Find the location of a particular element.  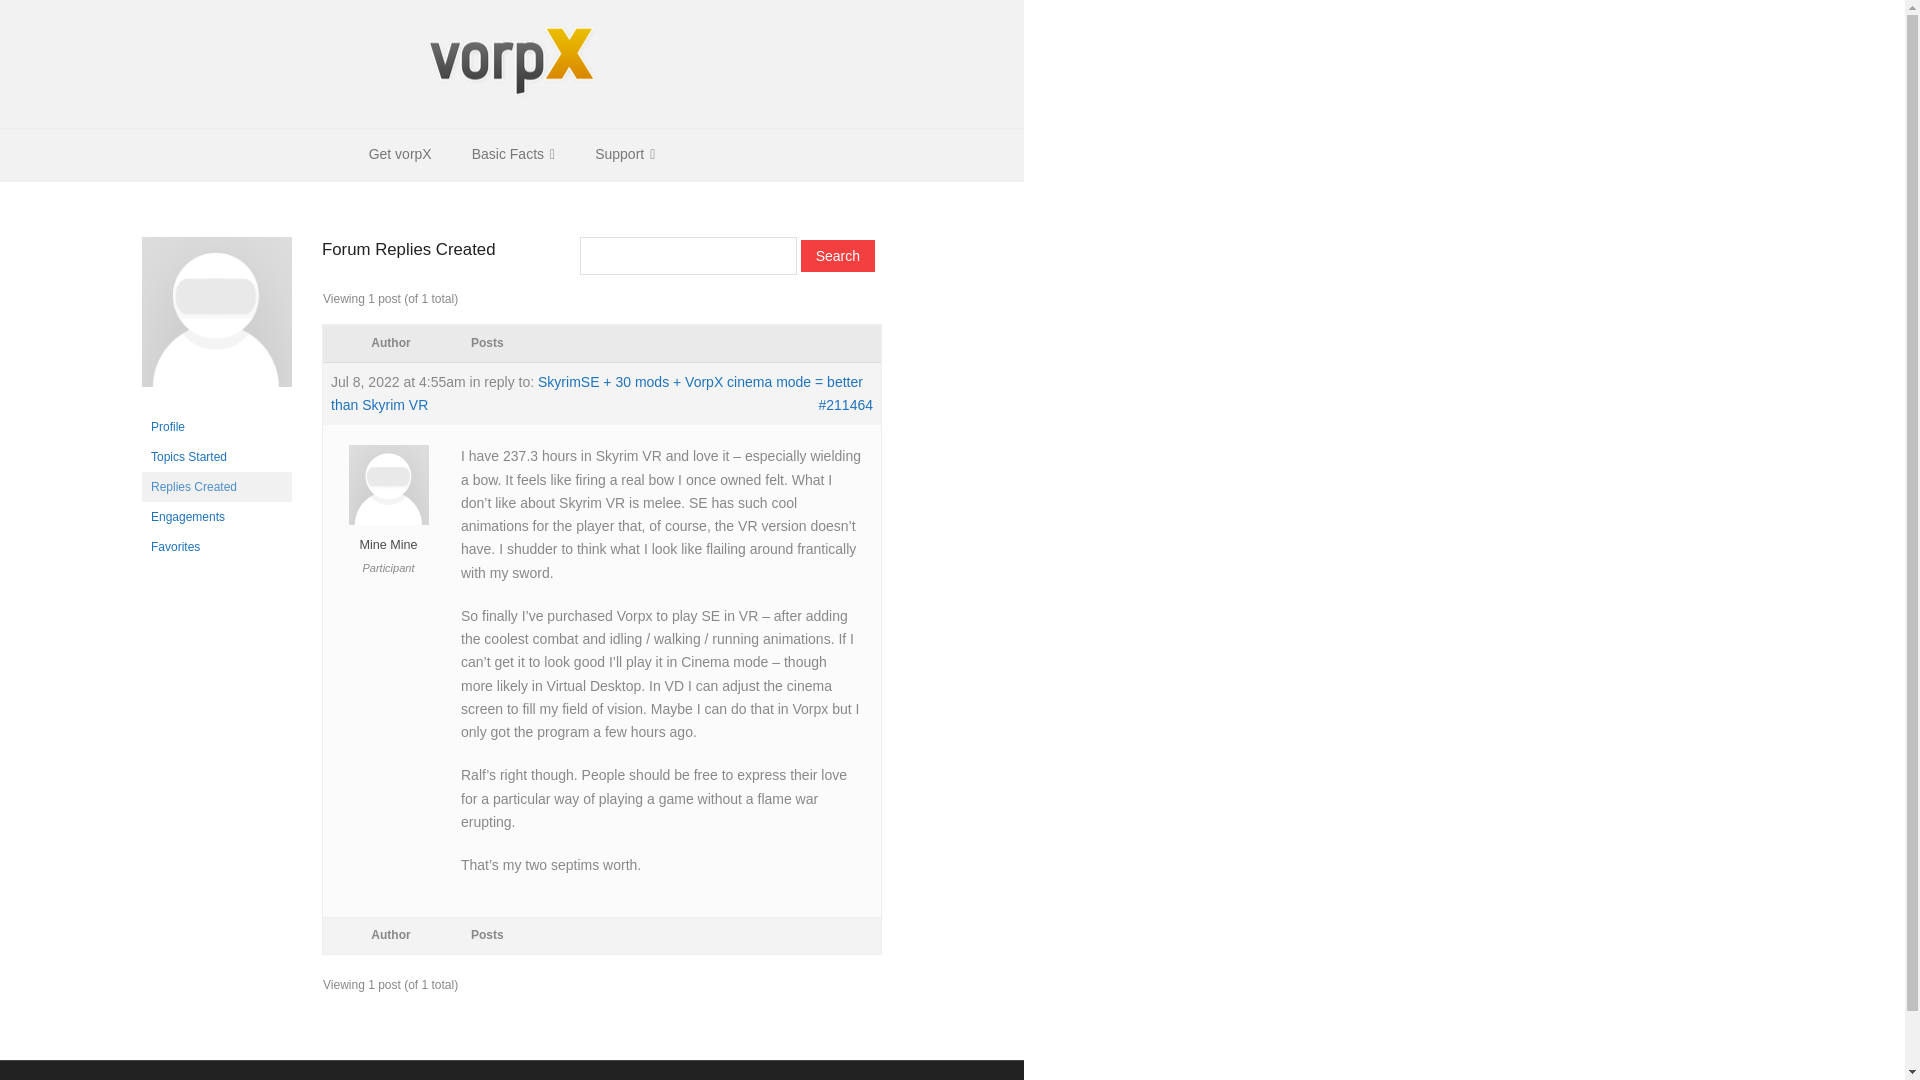

Topics Started is located at coordinates (216, 456).